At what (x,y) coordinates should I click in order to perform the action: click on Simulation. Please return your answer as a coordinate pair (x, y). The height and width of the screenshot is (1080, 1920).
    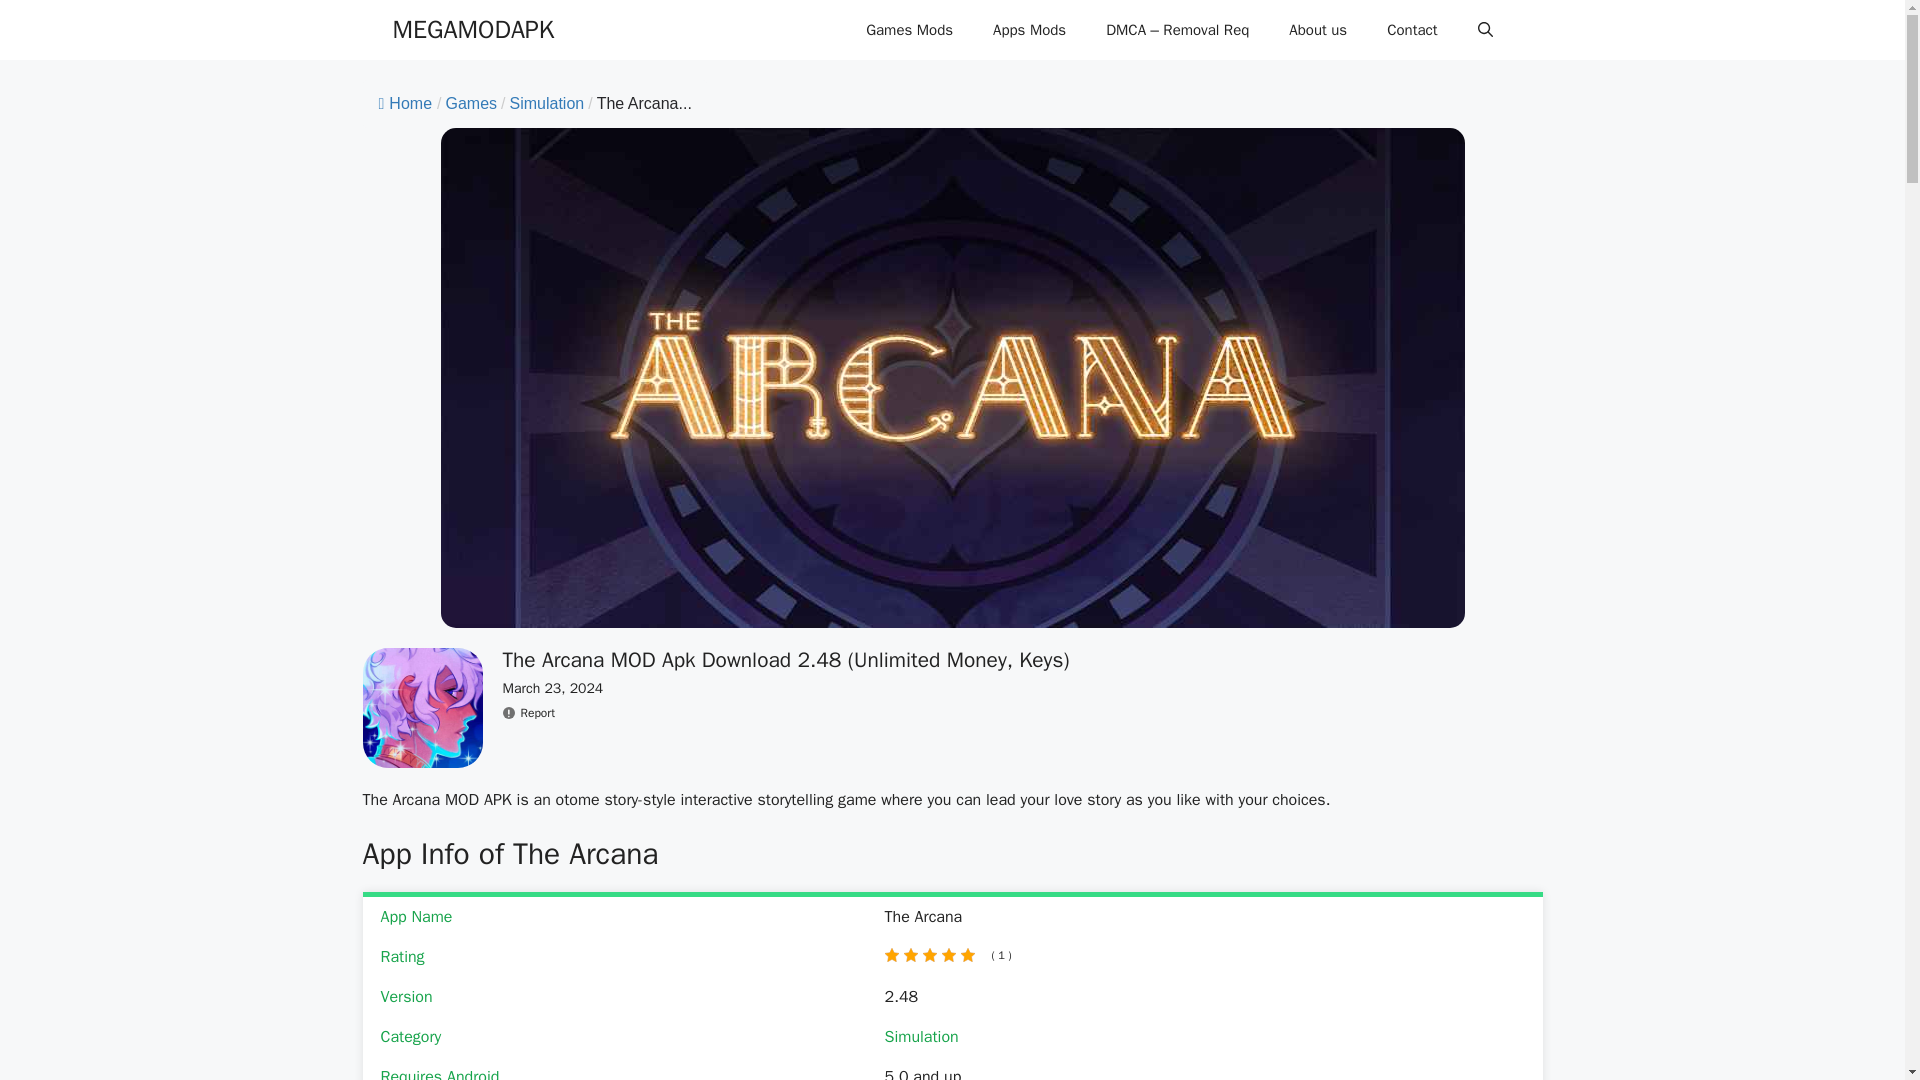
    Looking at the image, I should click on (548, 104).